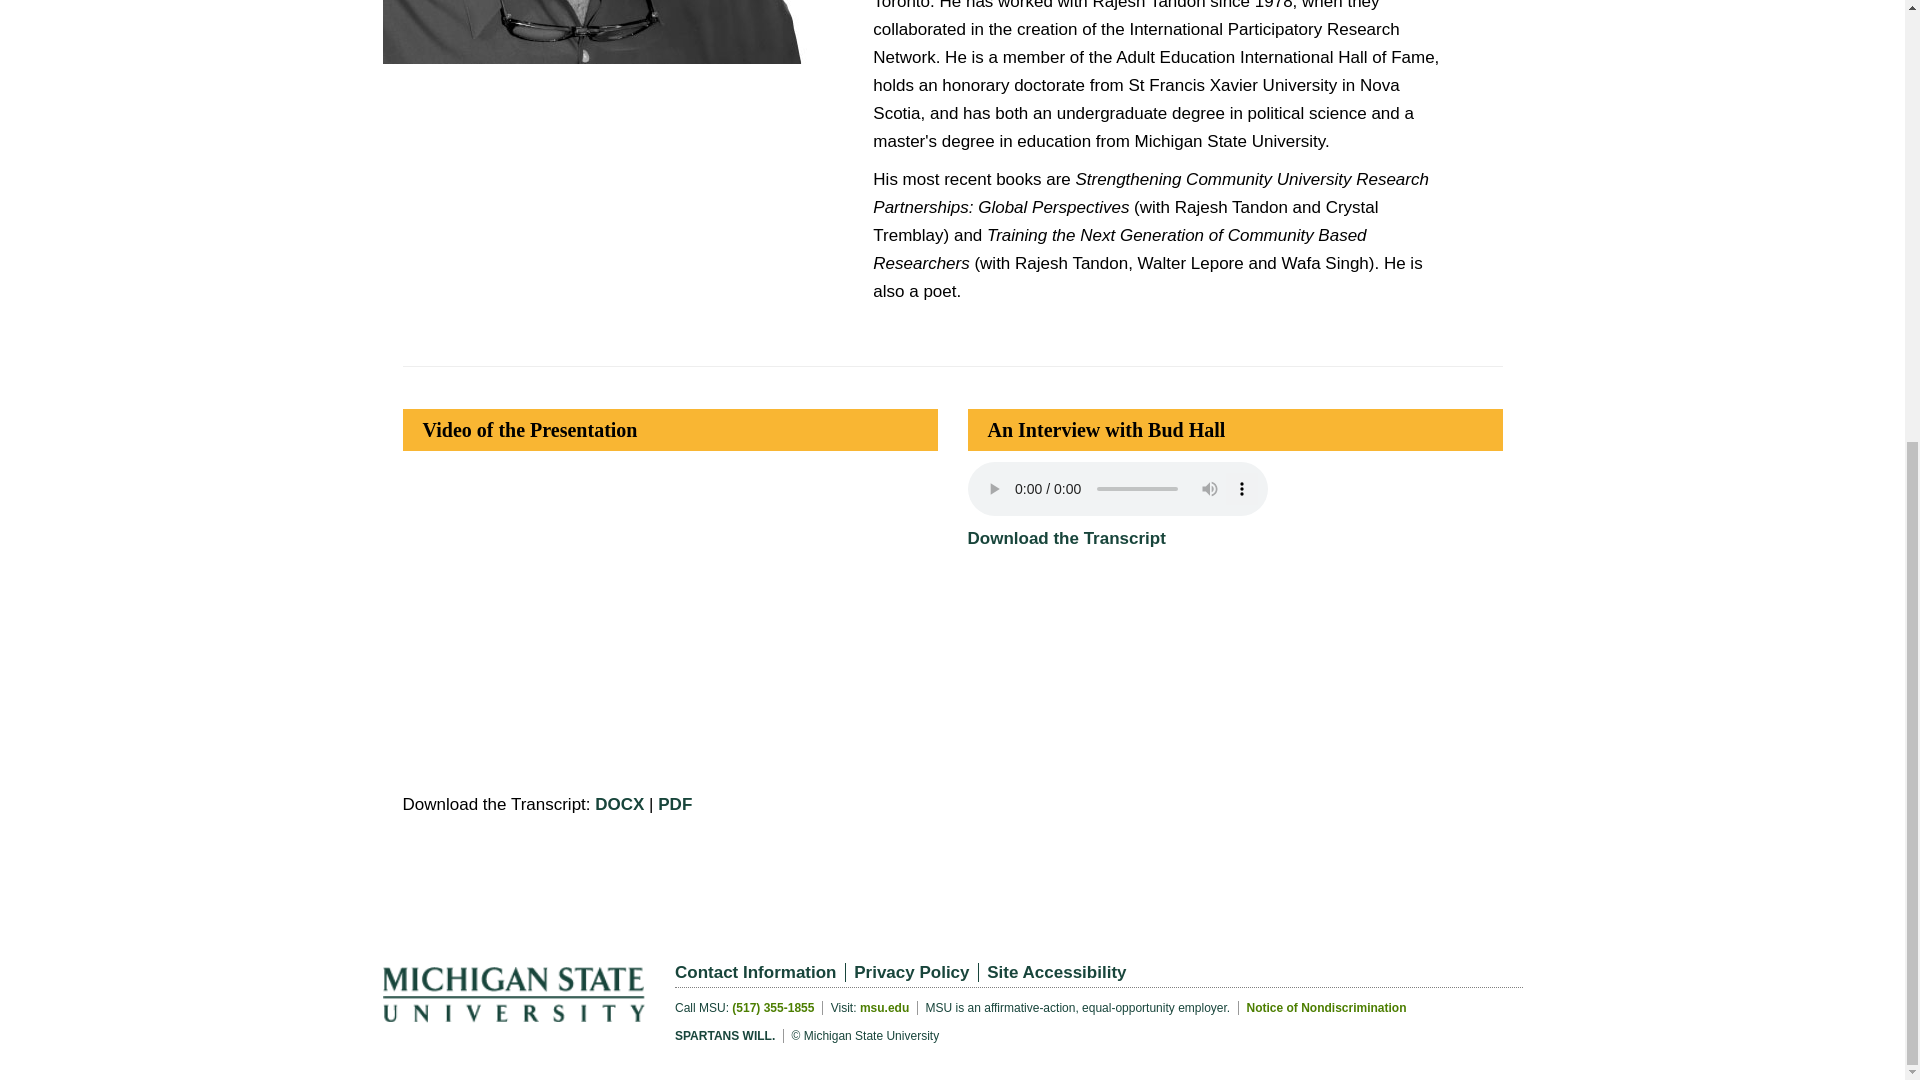  What do you see at coordinates (1066, 538) in the screenshot?
I see `Download the transcript of the interview` at bounding box center [1066, 538].